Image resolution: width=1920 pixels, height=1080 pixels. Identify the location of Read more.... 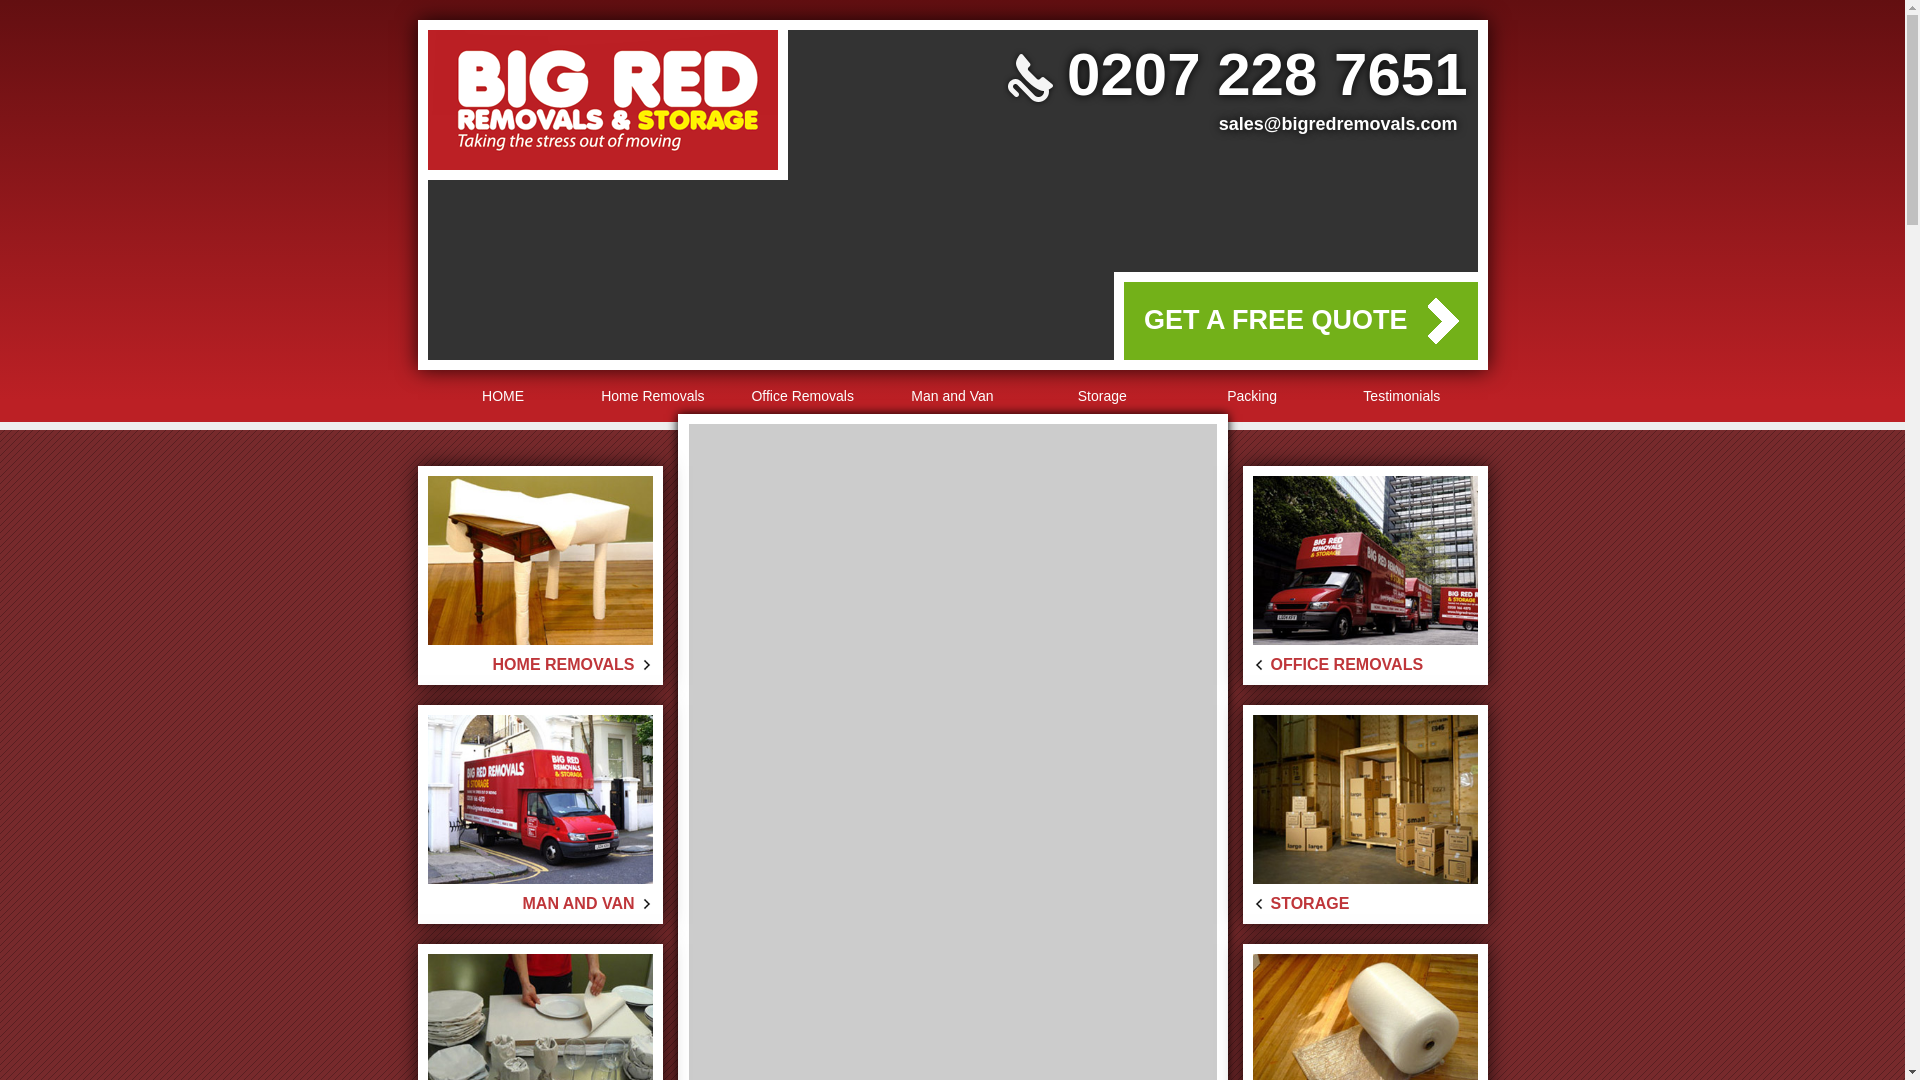
(1408, 567).